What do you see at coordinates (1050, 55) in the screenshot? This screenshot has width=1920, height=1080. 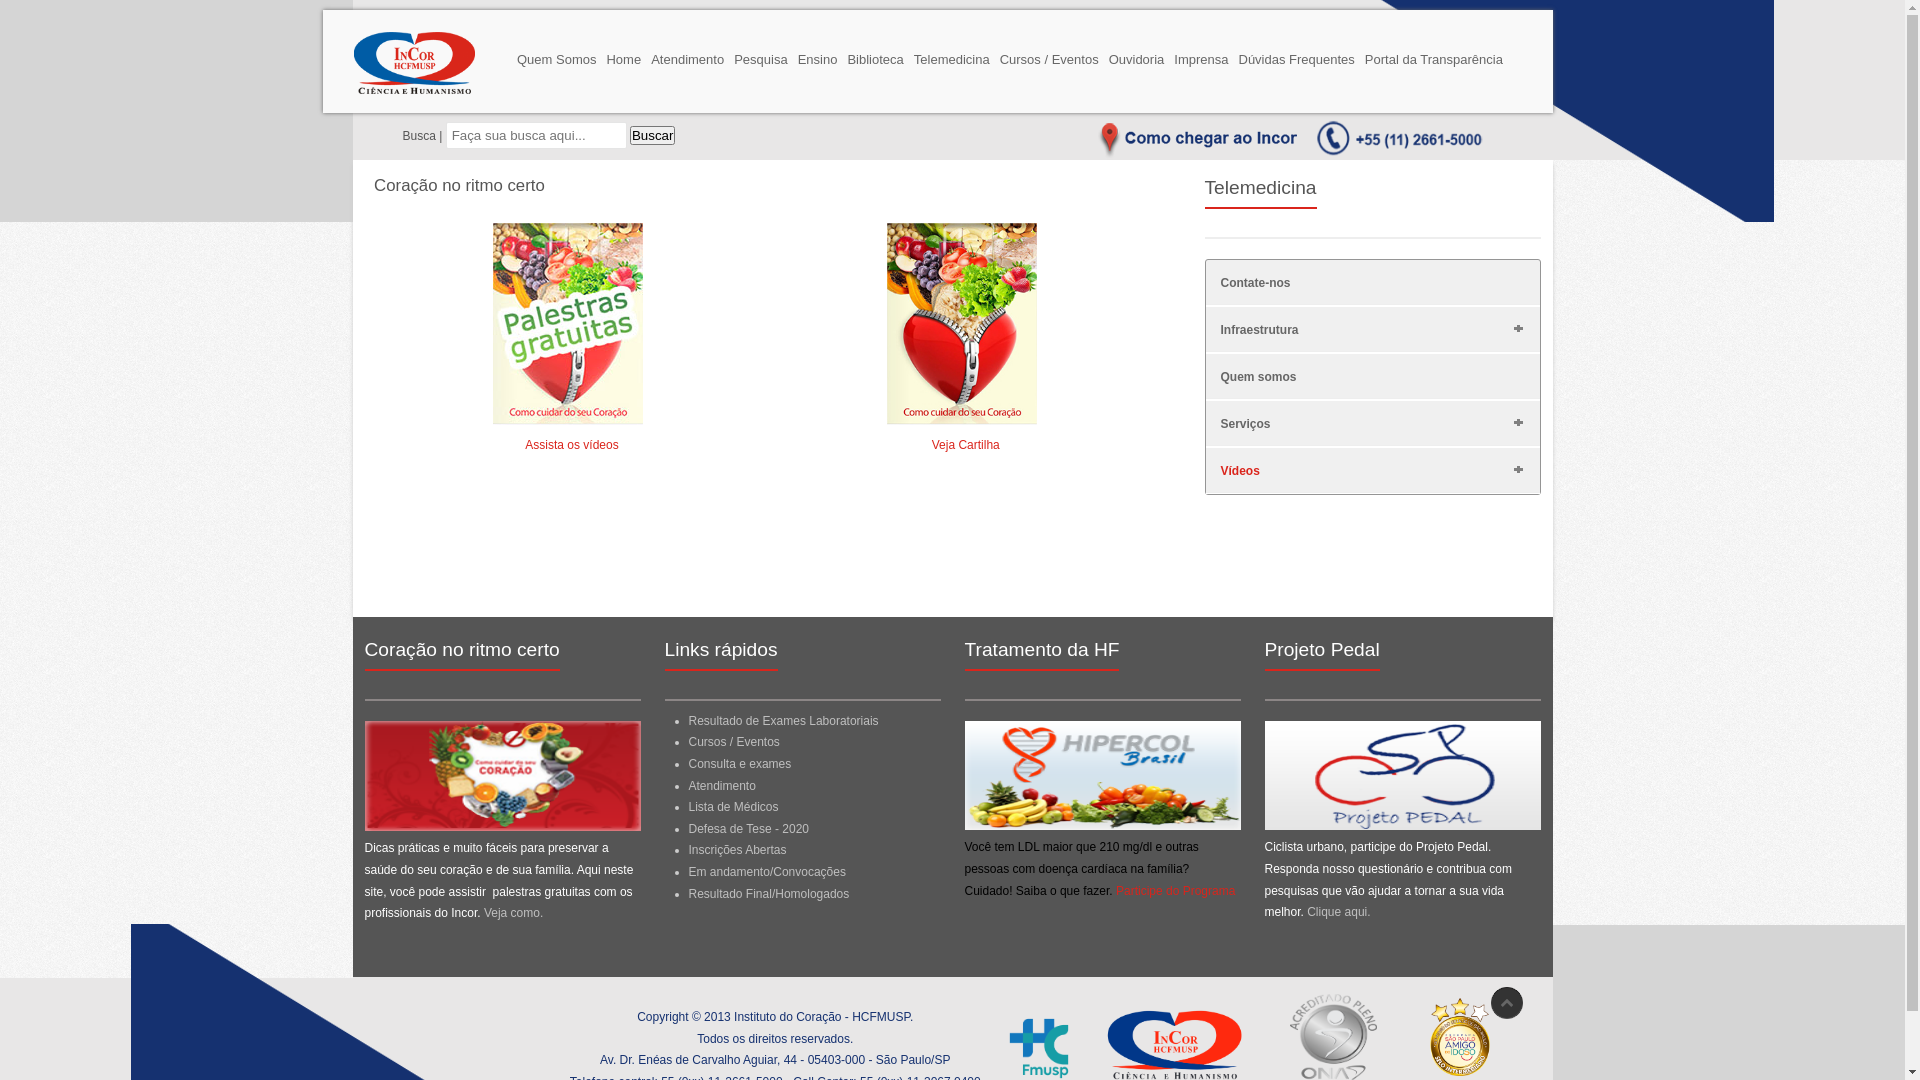 I see `Cursos / Eventos` at bounding box center [1050, 55].